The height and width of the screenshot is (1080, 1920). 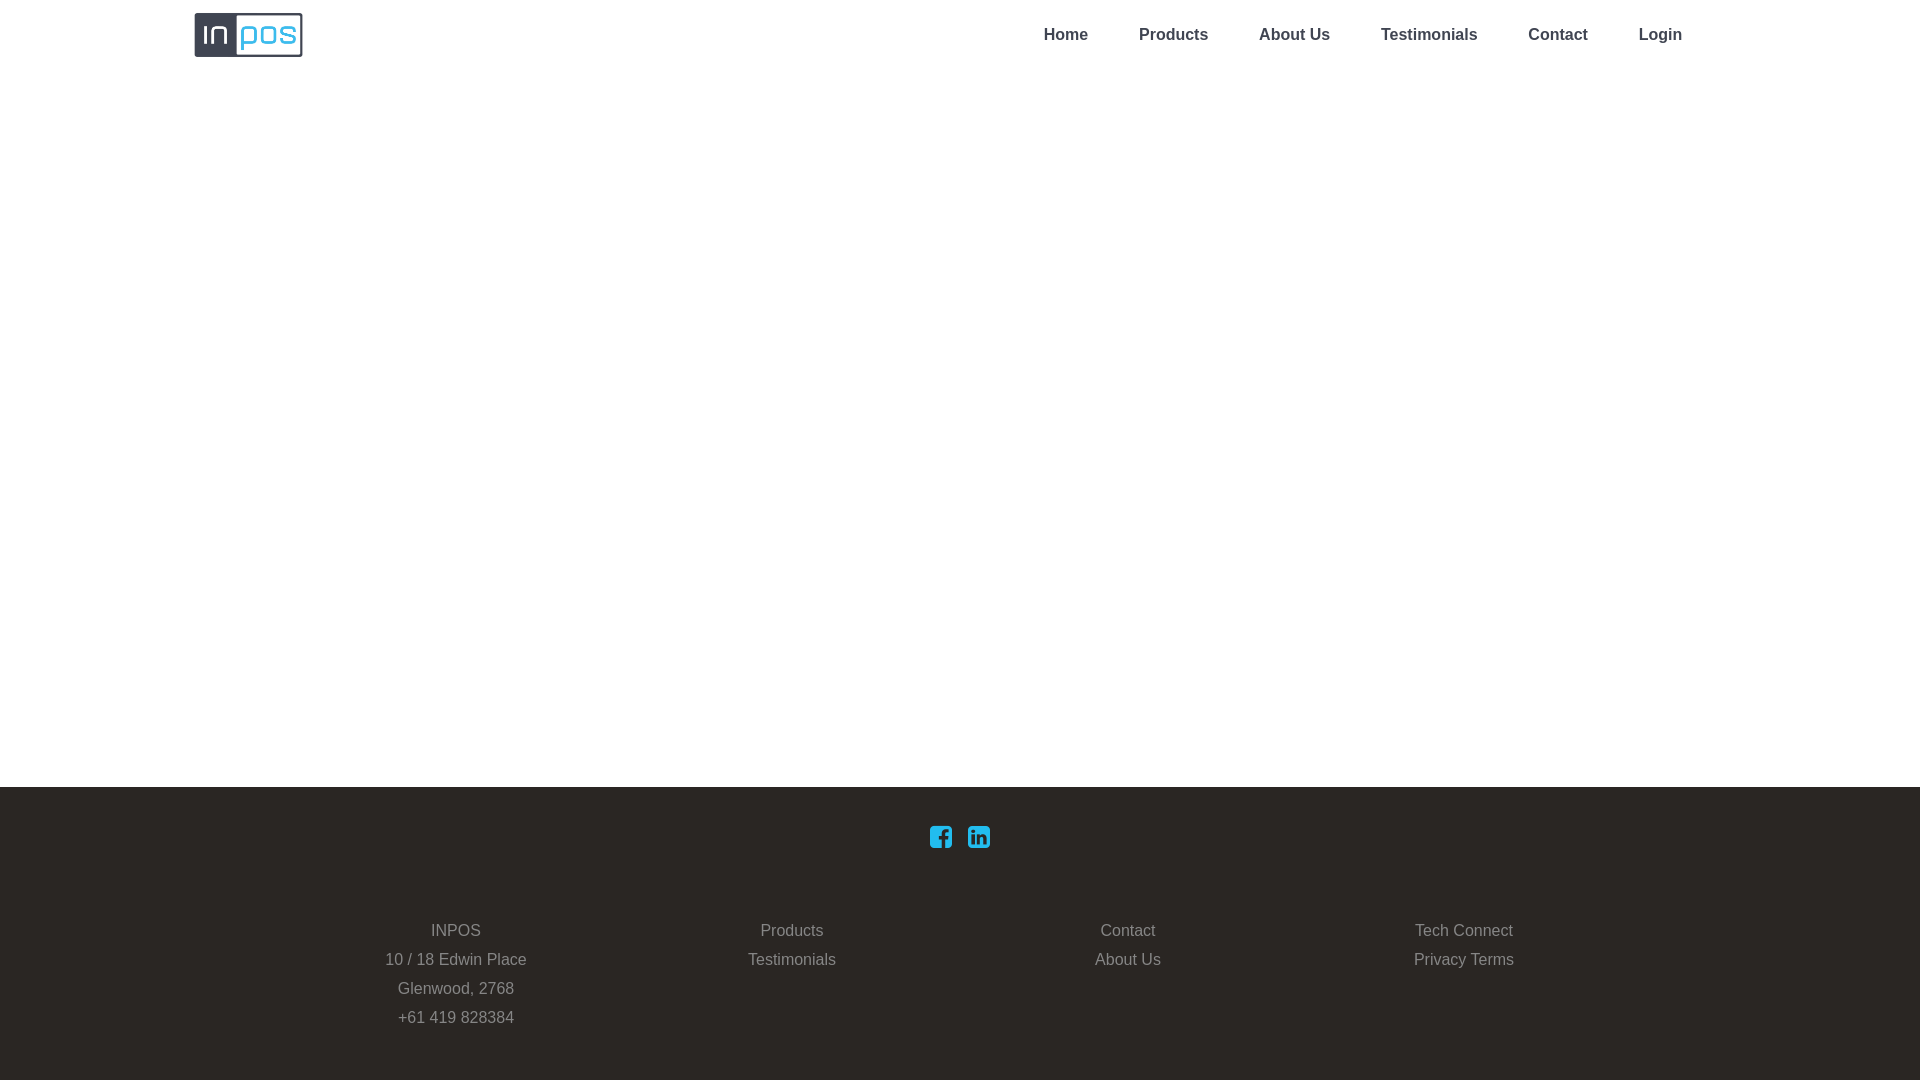 What do you see at coordinates (792, 931) in the screenshot?
I see `Products` at bounding box center [792, 931].